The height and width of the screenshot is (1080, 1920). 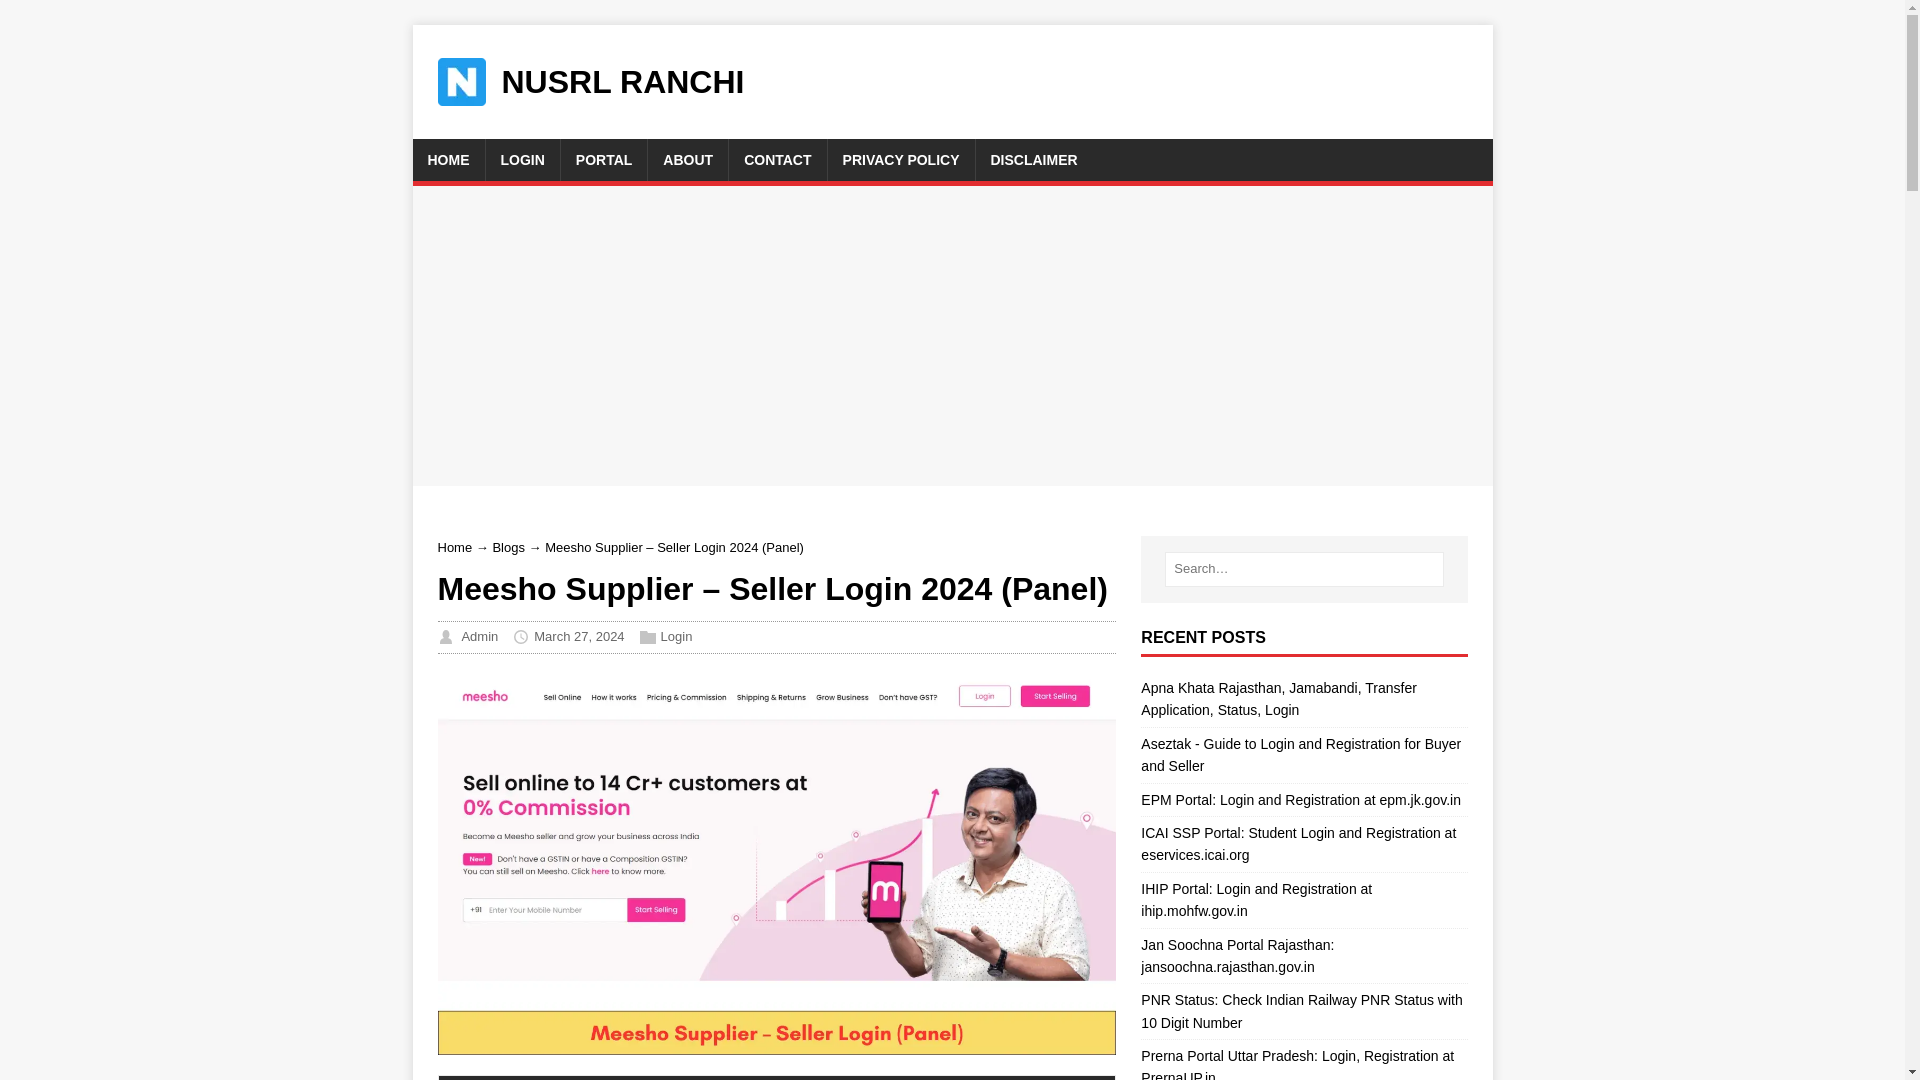 What do you see at coordinates (777, 160) in the screenshot?
I see `CONTACT` at bounding box center [777, 160].